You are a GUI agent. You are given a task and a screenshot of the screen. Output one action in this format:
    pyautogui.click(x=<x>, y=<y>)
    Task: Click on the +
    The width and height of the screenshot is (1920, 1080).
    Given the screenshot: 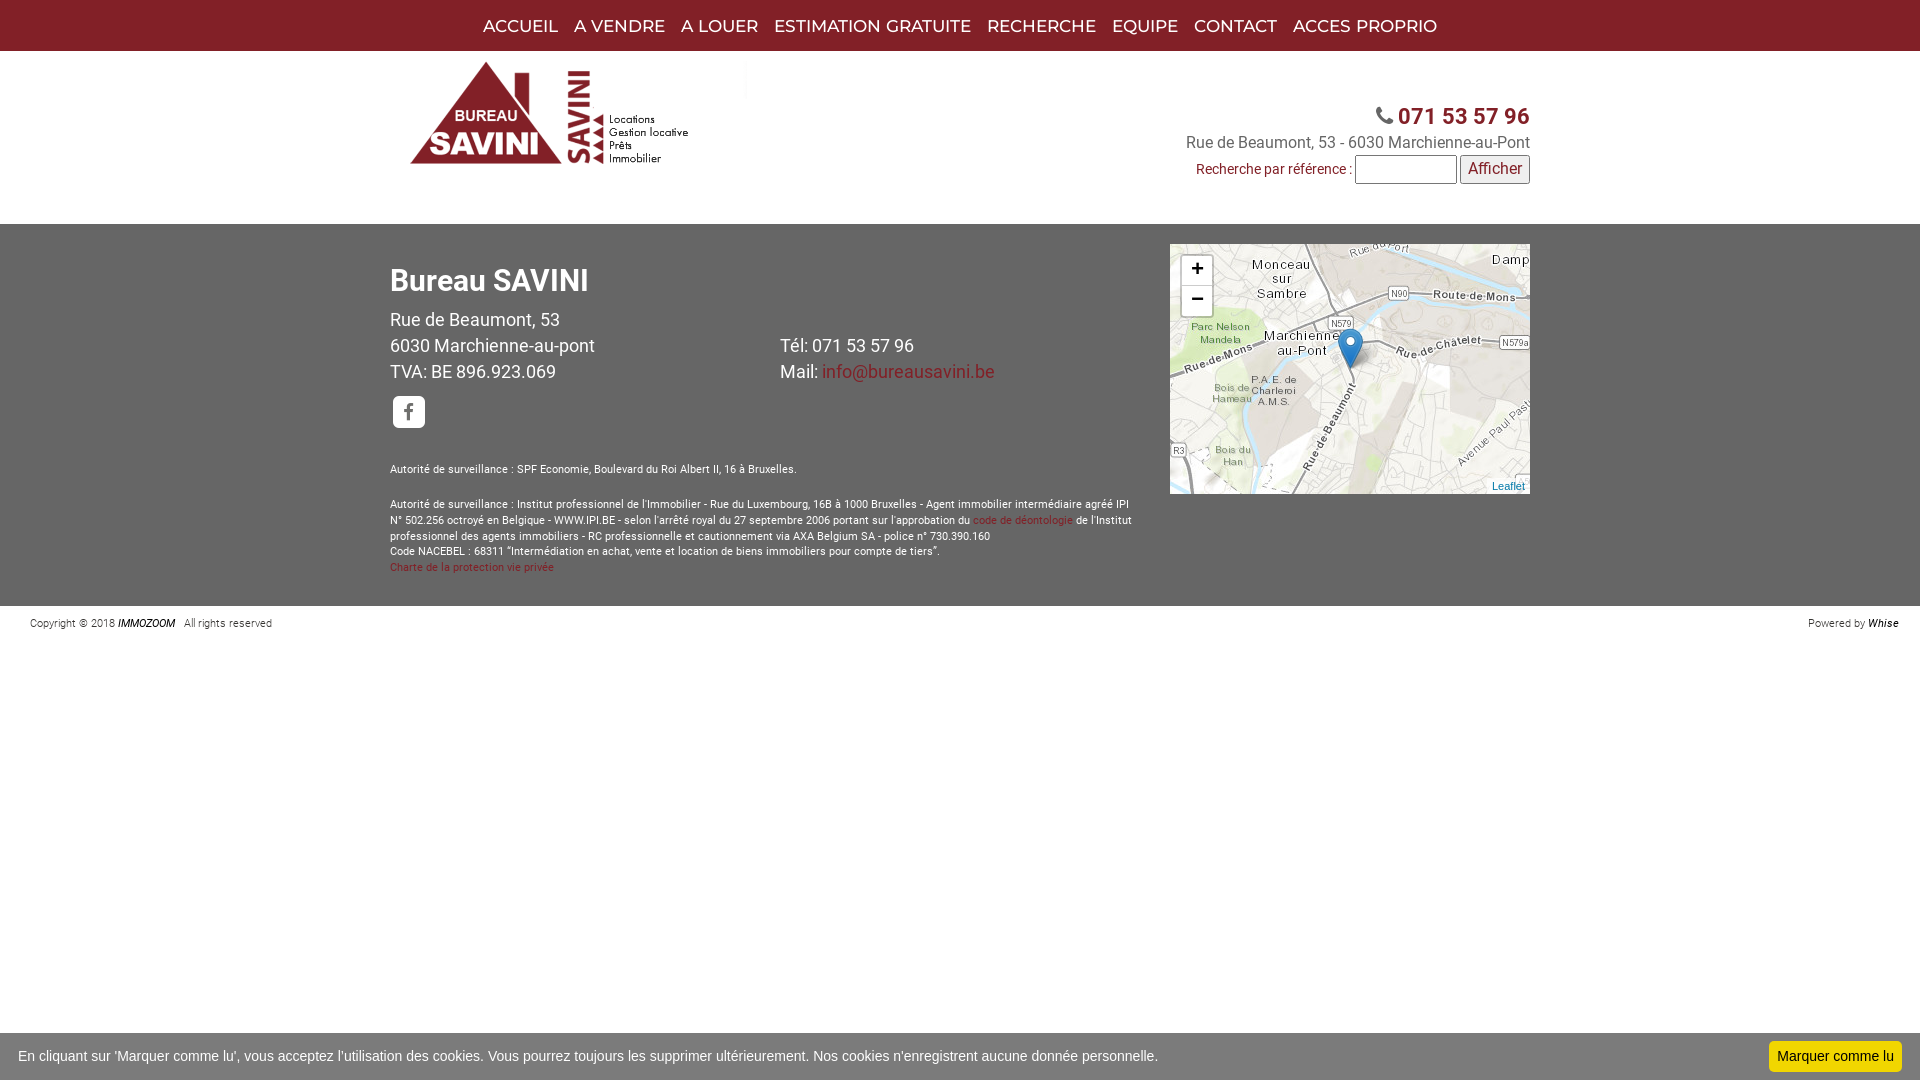 What is the action you would take?
    pyautogui.click(x=1197, y=271)
    